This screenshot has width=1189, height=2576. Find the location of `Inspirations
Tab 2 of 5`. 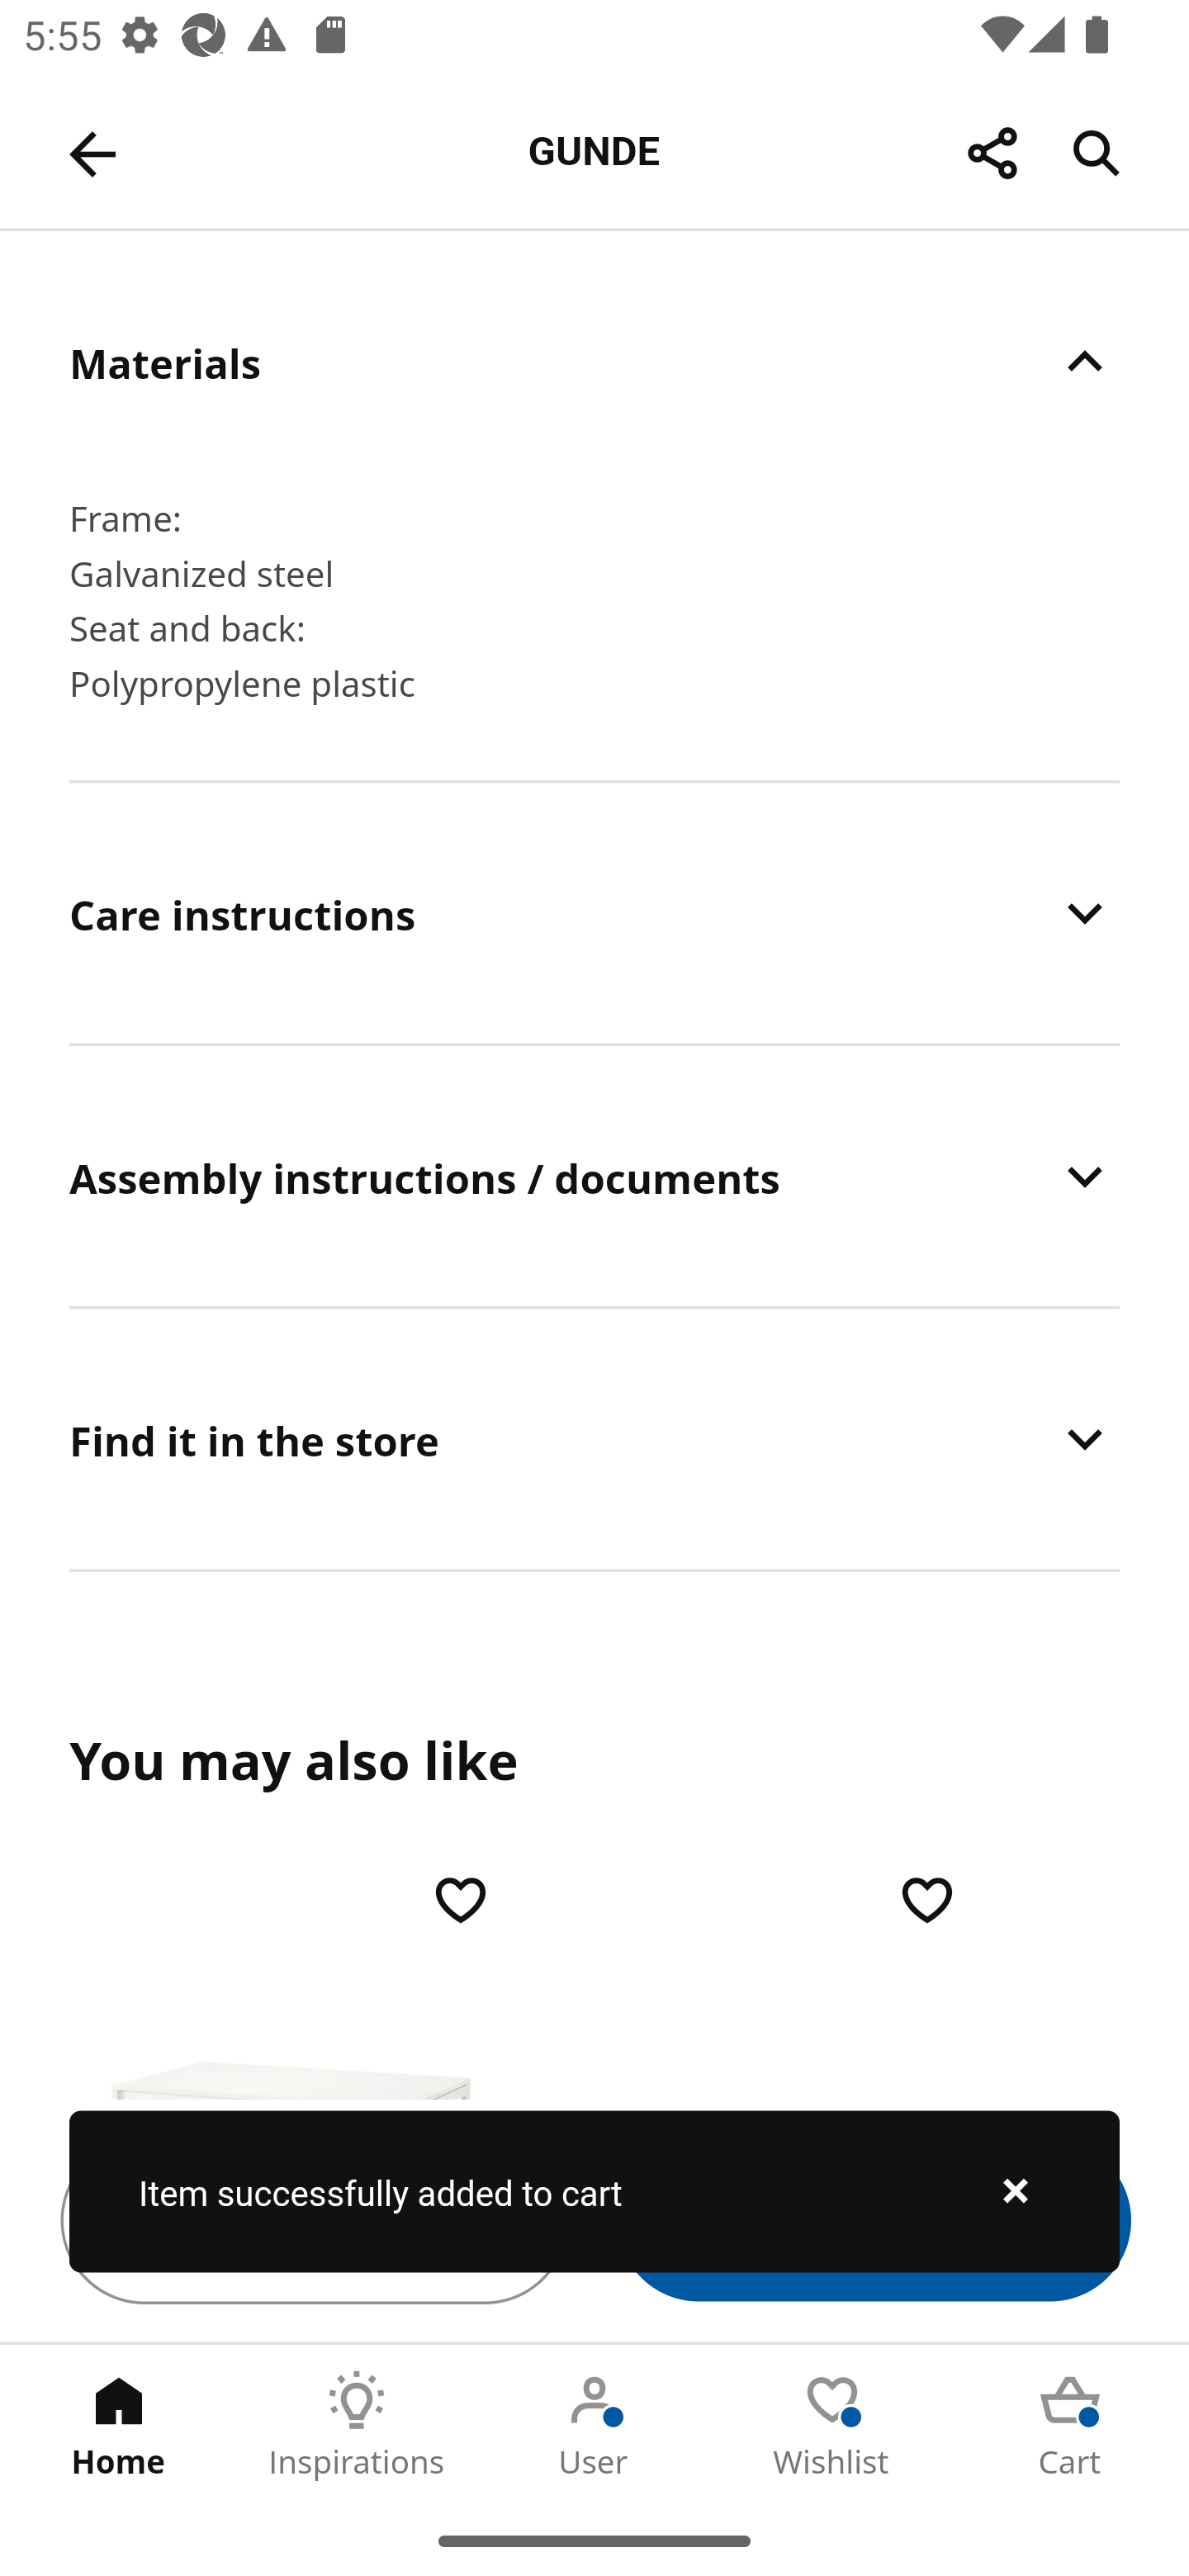

Inspirations
Tab 2 of 5 is located at coordinates (357, 2425).